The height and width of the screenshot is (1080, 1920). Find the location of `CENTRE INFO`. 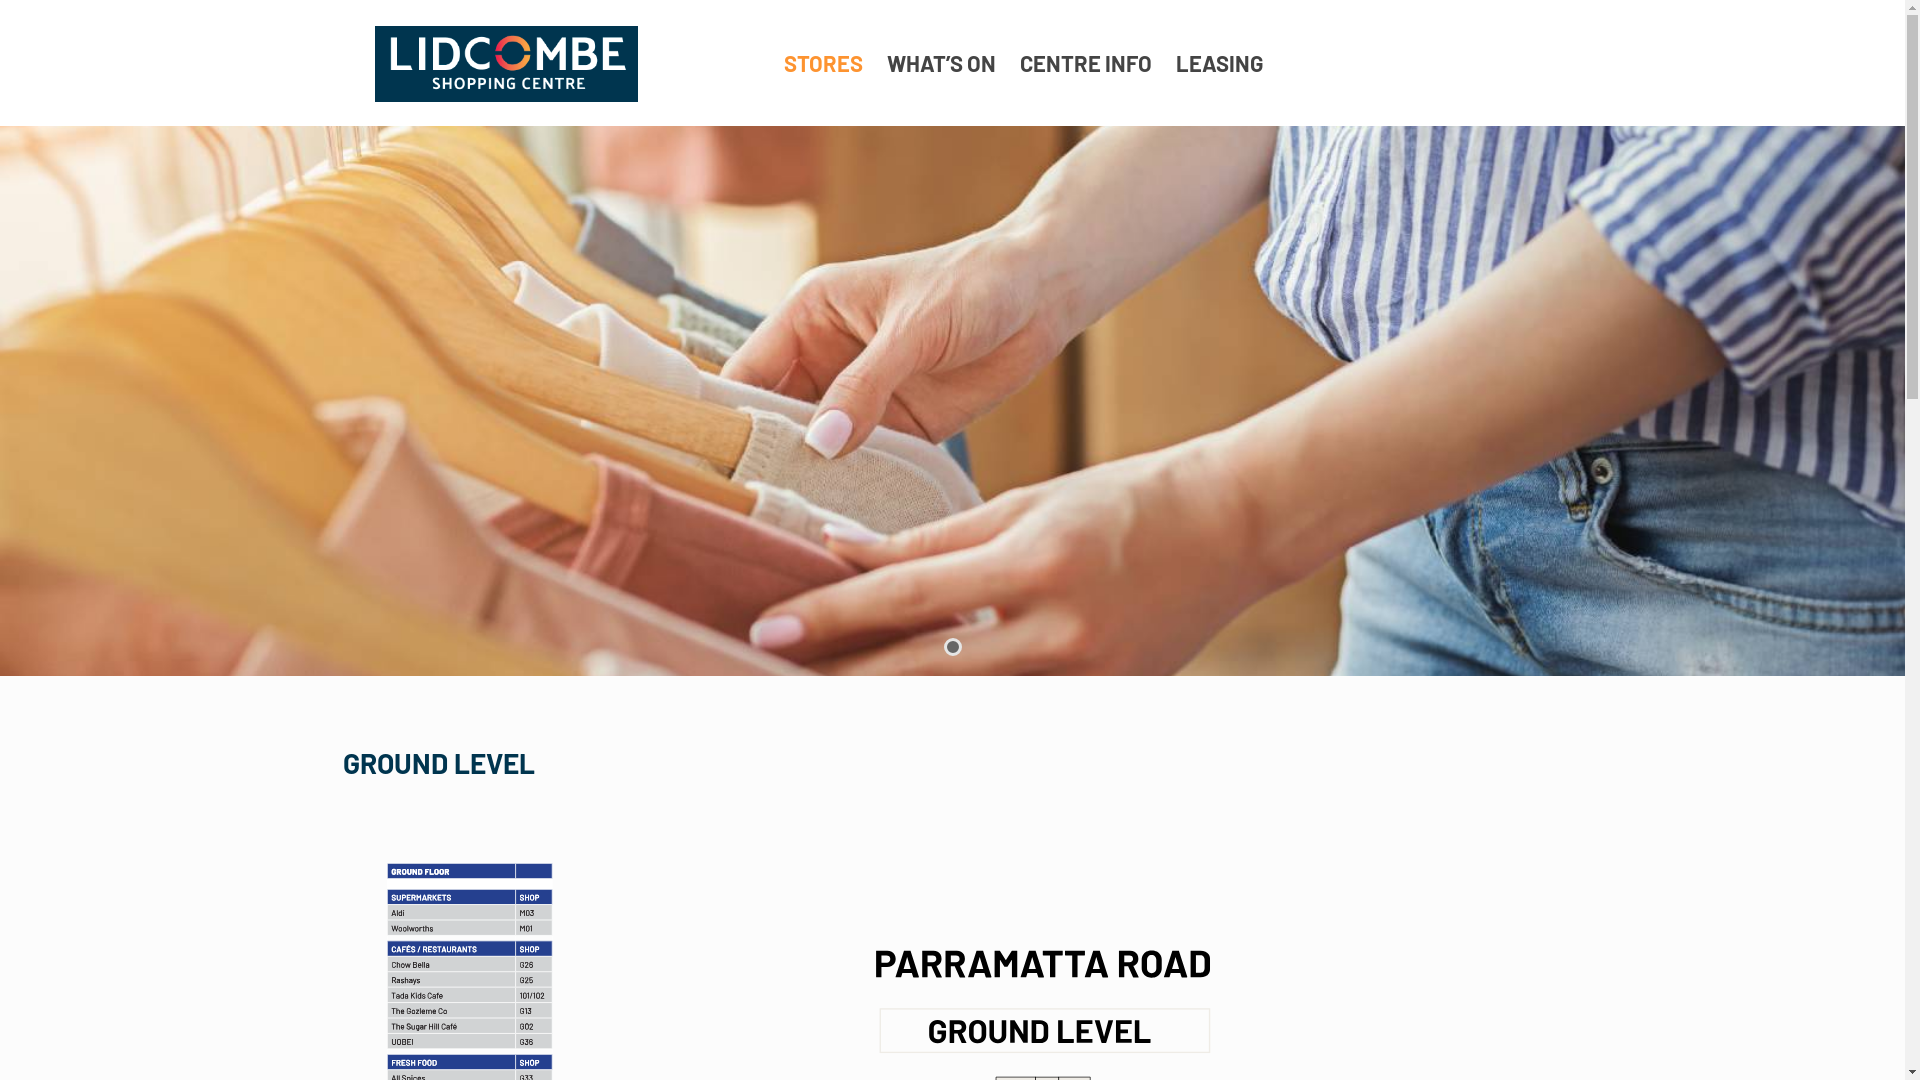

CENTRE INFO is located at coordinates (1086, 63).